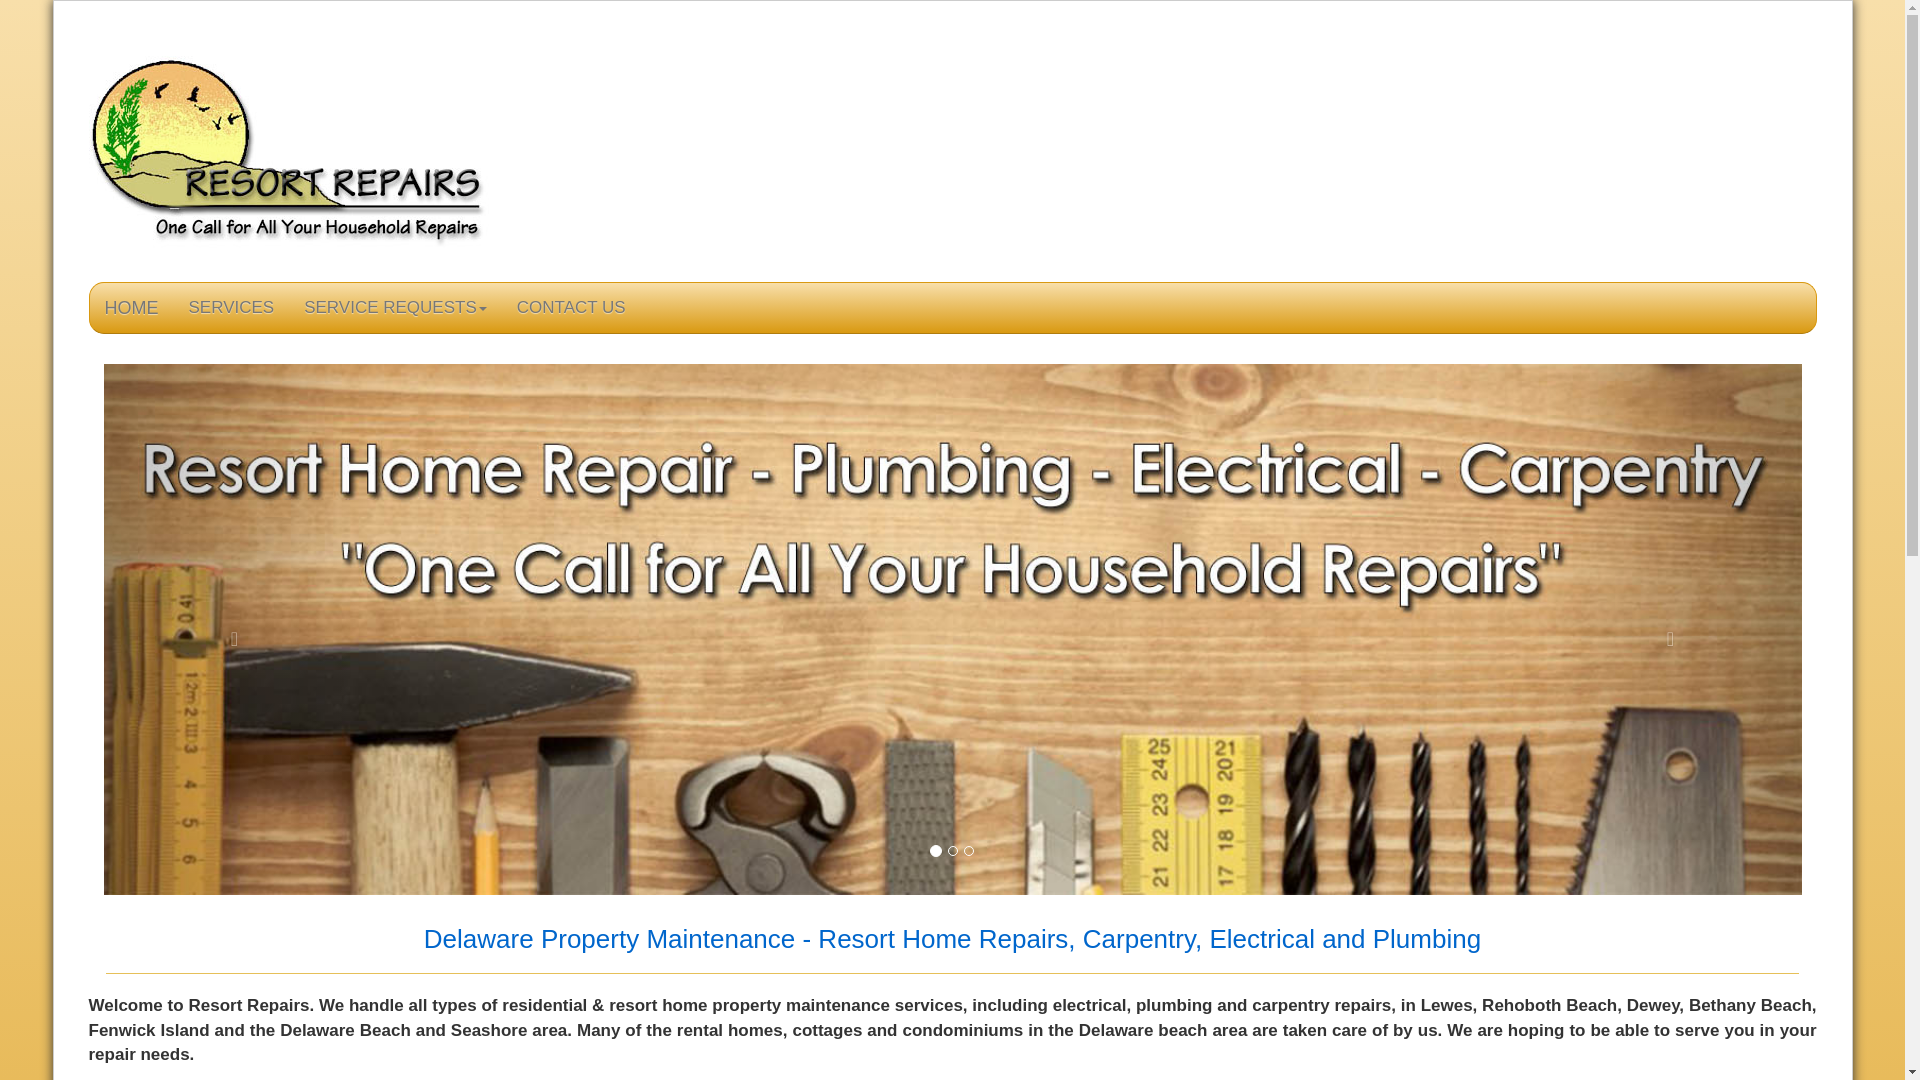  I want to click on SERVICES, so click(232, 307).